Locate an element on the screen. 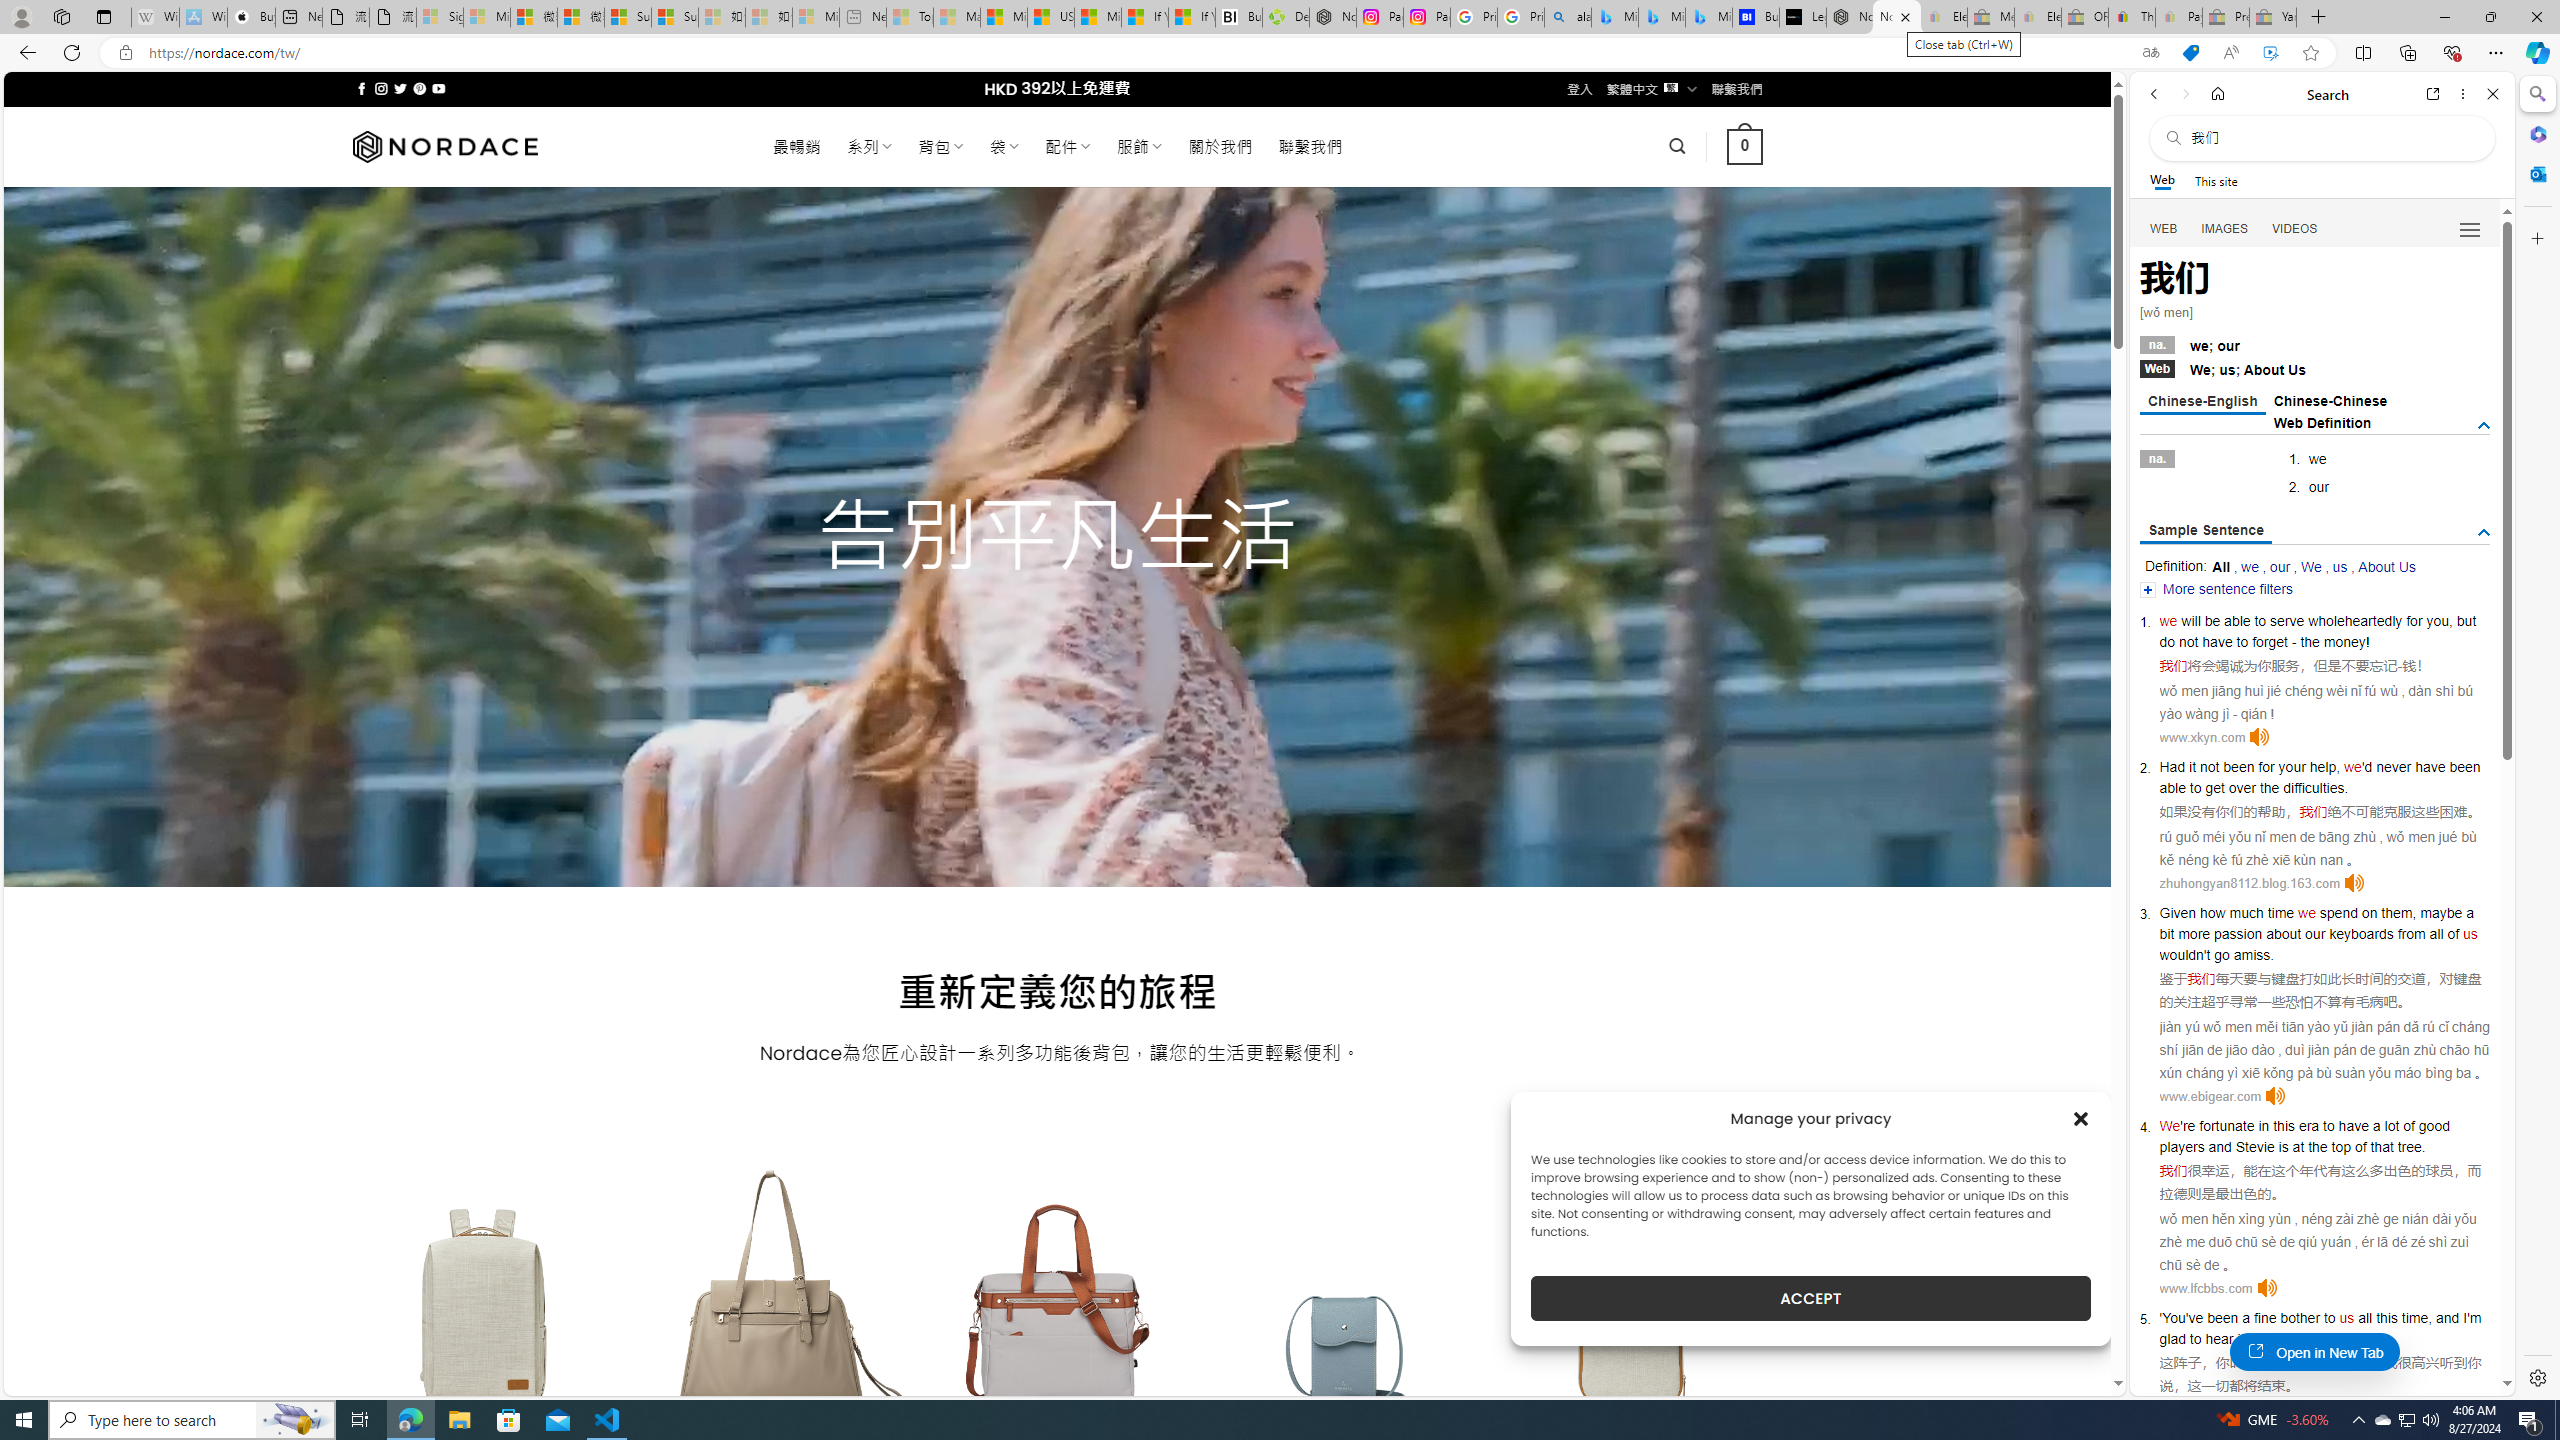  www.lfcbbs.com is located at coordinates (2205, 1288).